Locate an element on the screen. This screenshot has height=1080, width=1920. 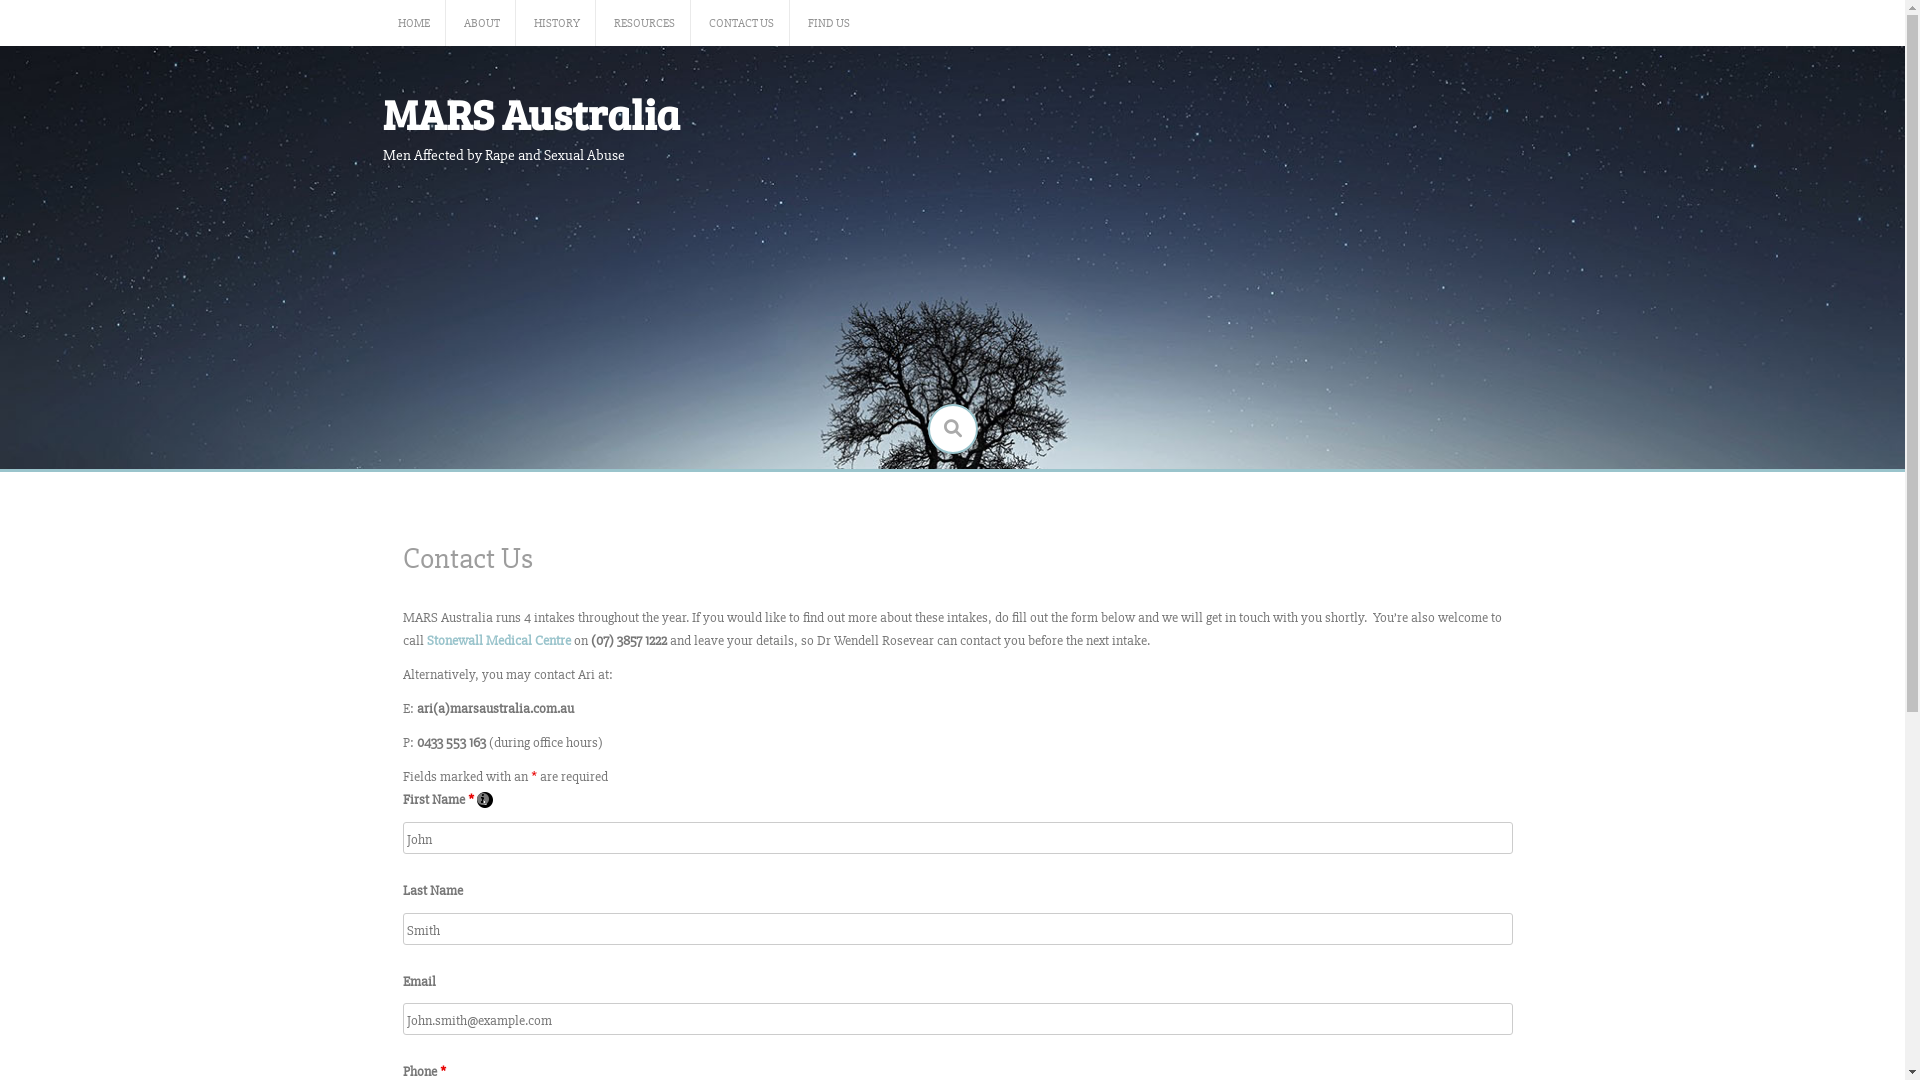
HOME is located at coordinates (414, 24).